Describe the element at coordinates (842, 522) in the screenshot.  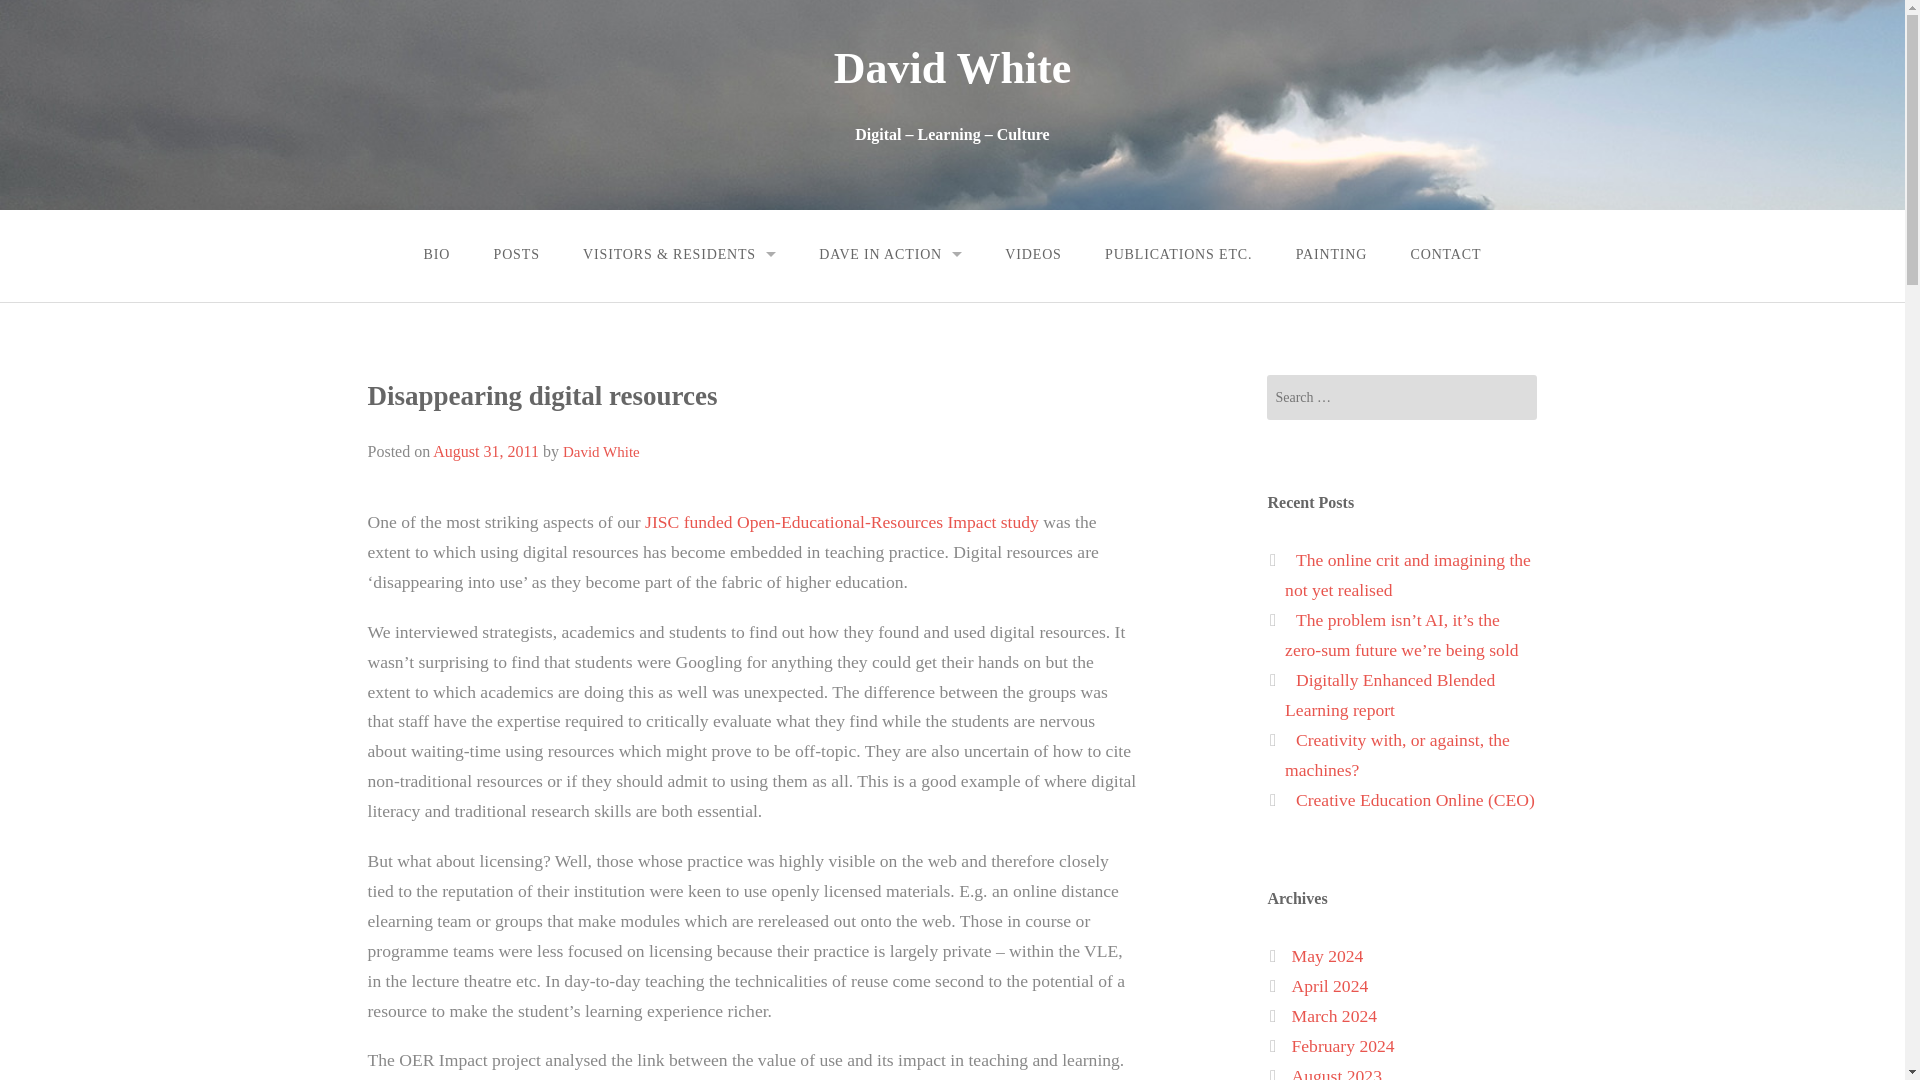
I see `JISC funded Open-Educational-Resources Impact study` at that location.